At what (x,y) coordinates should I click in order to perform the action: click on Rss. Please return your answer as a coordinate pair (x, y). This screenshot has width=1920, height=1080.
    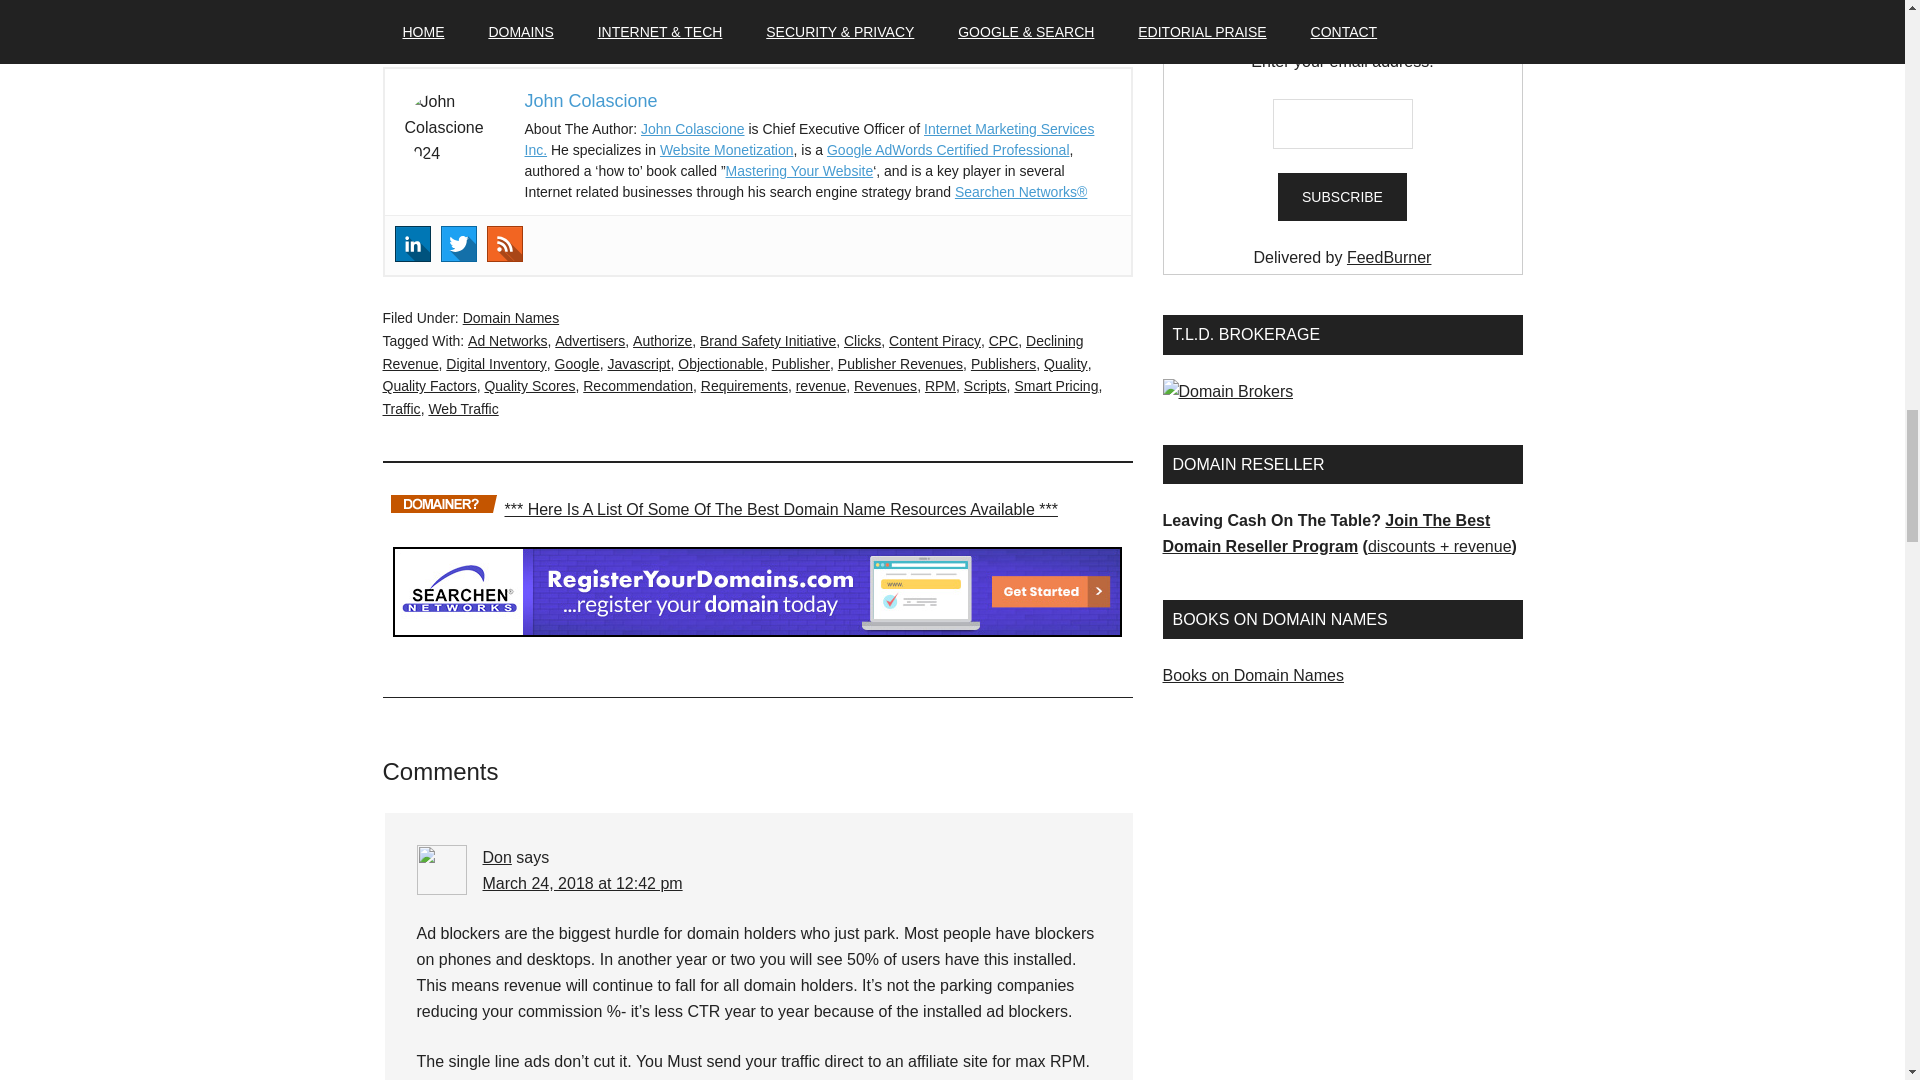
    Looking at the image, I should click on (504, 244).